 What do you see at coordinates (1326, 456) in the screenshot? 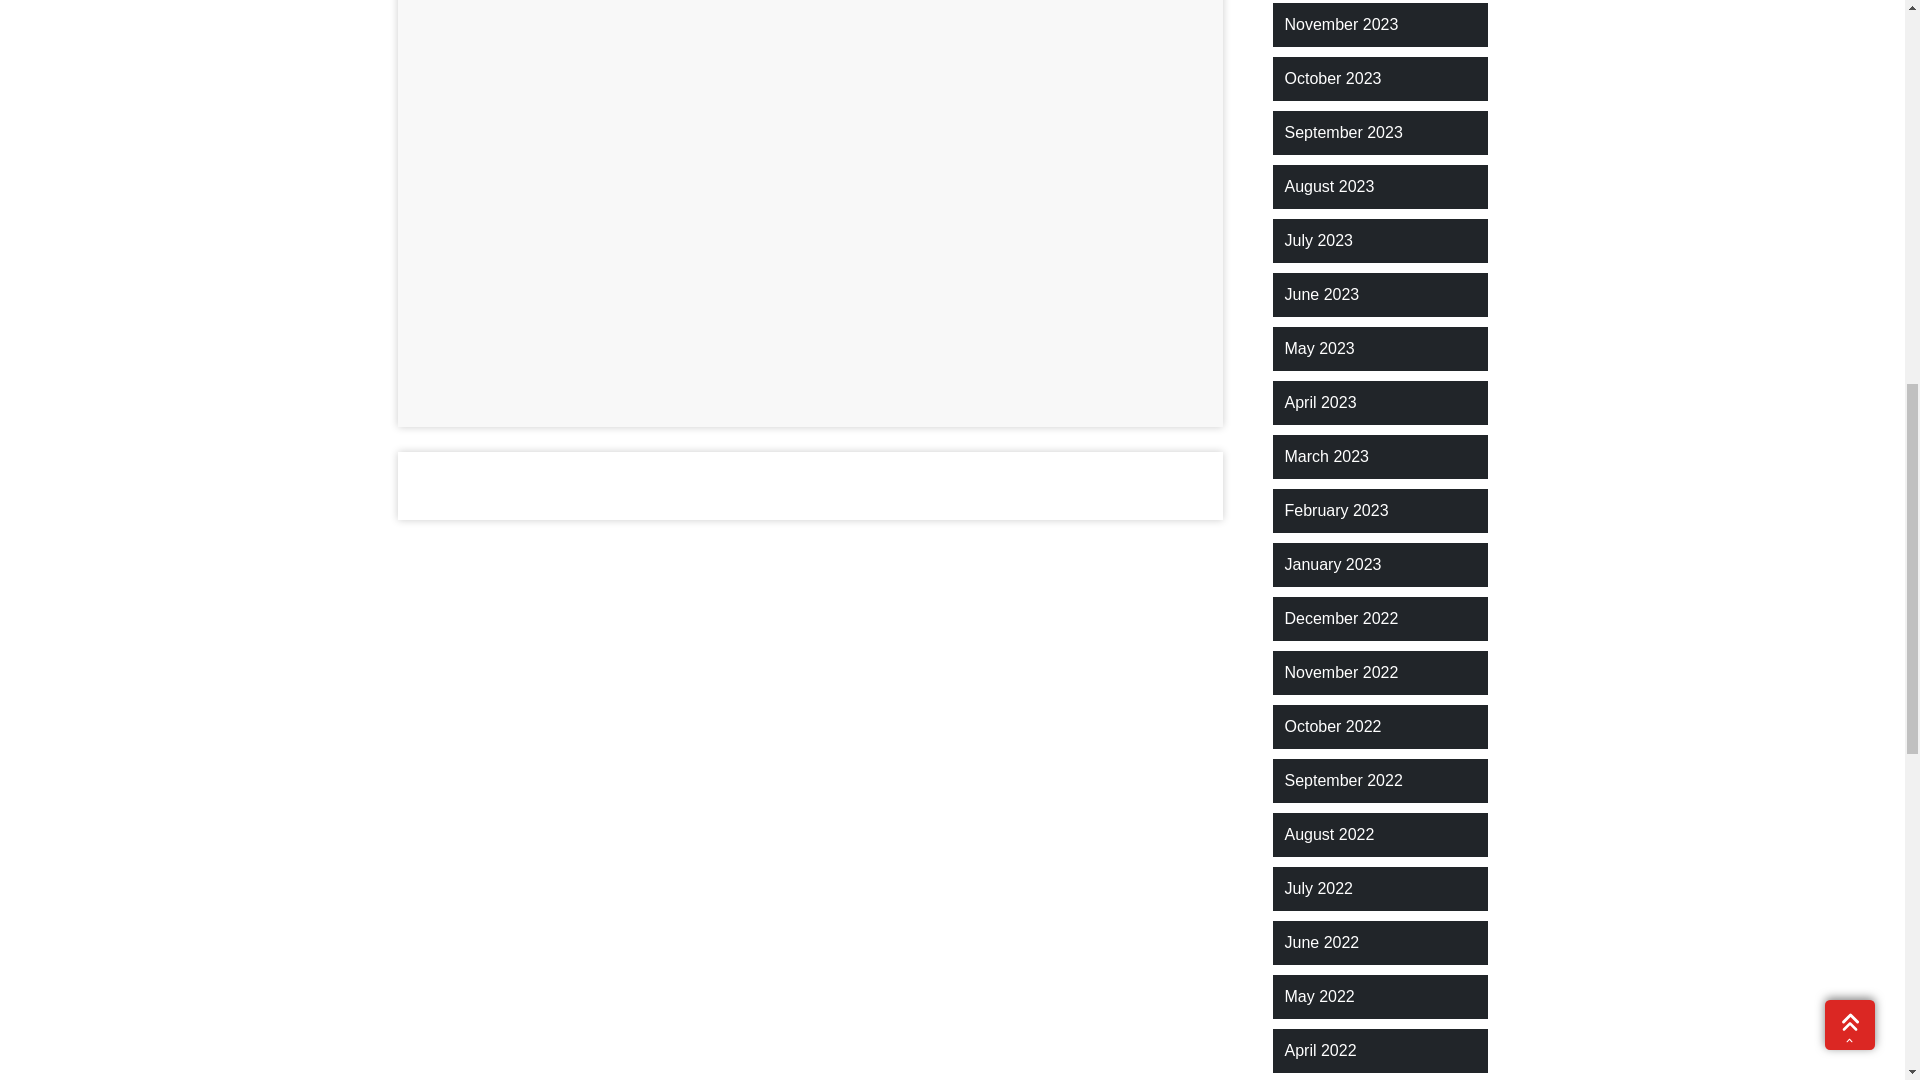
I see `March 2023` at bounding box center [1326, 456].